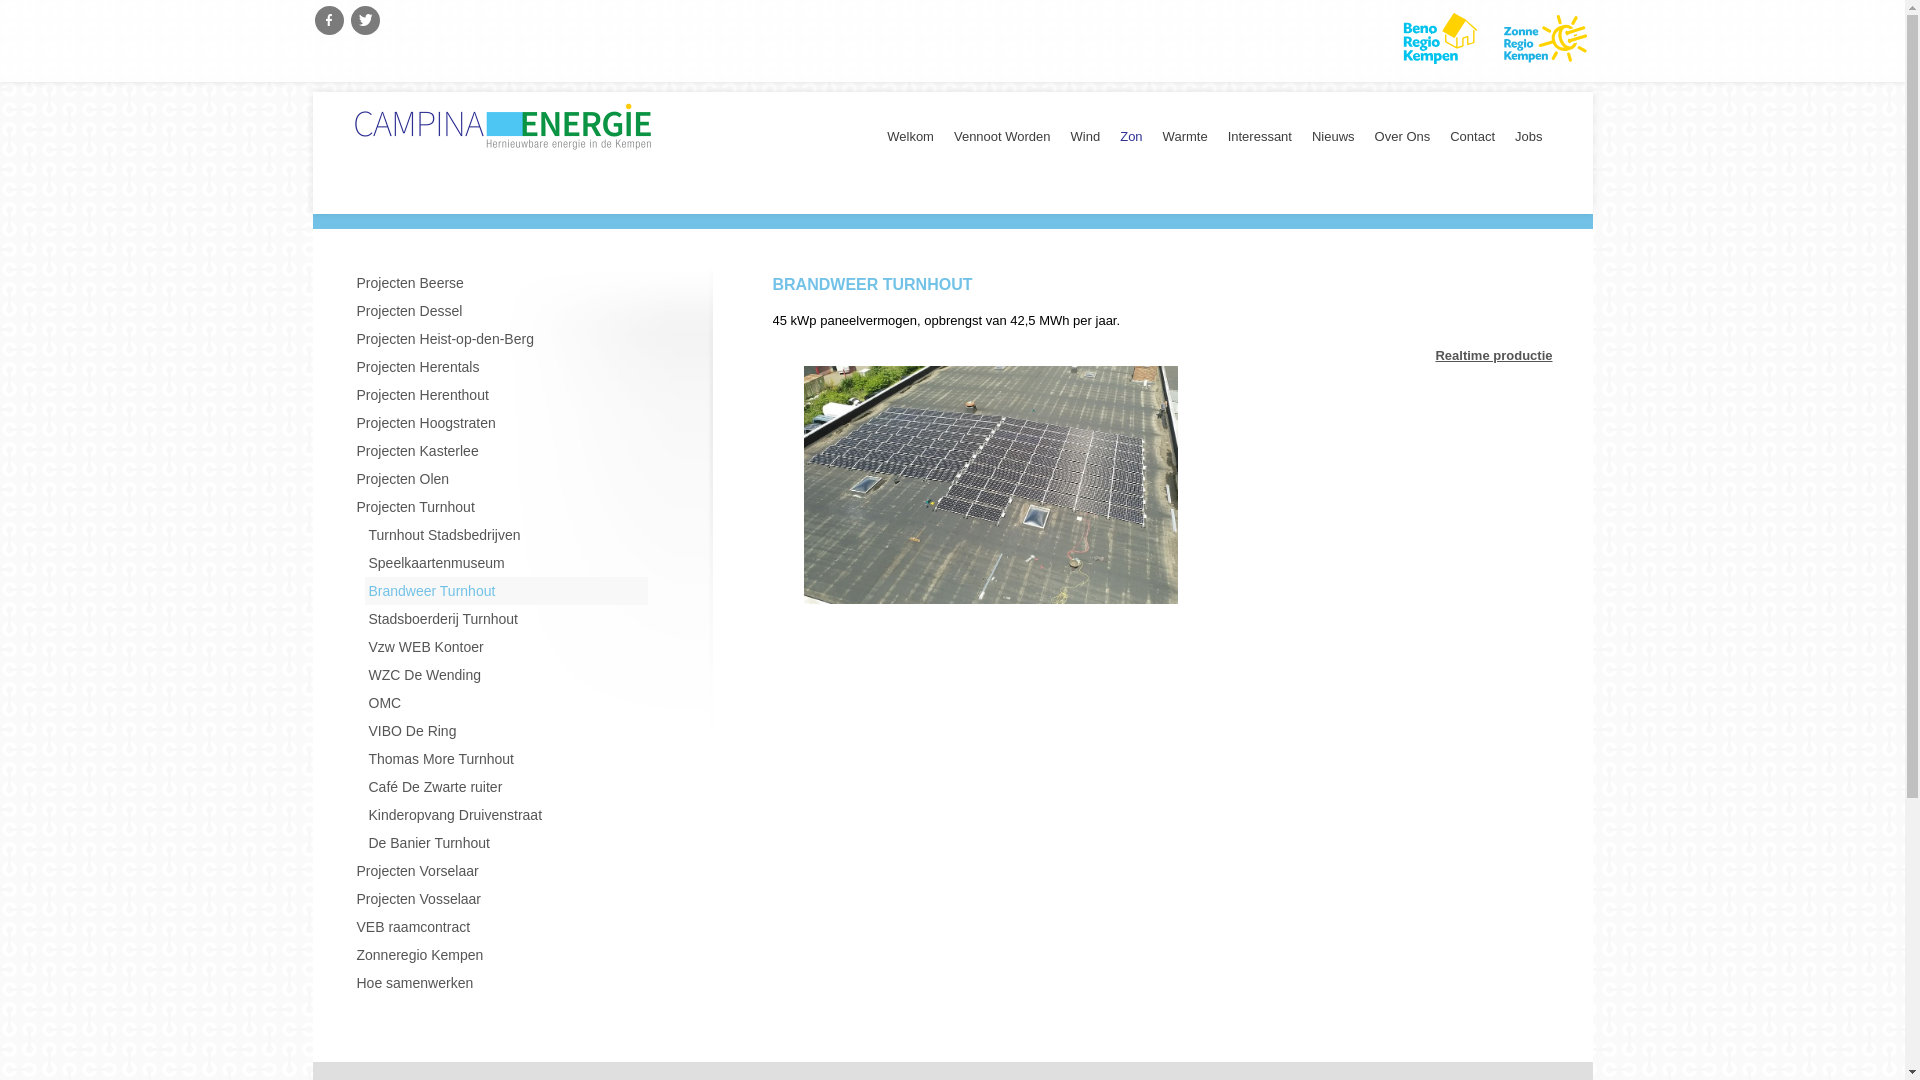 The height and width of the screenshot is (1080, 1920). What do you see at coordinates (500, 451) in the screenshot?
I see `Projecten Kasterlee` at bounding box center [500, 451].